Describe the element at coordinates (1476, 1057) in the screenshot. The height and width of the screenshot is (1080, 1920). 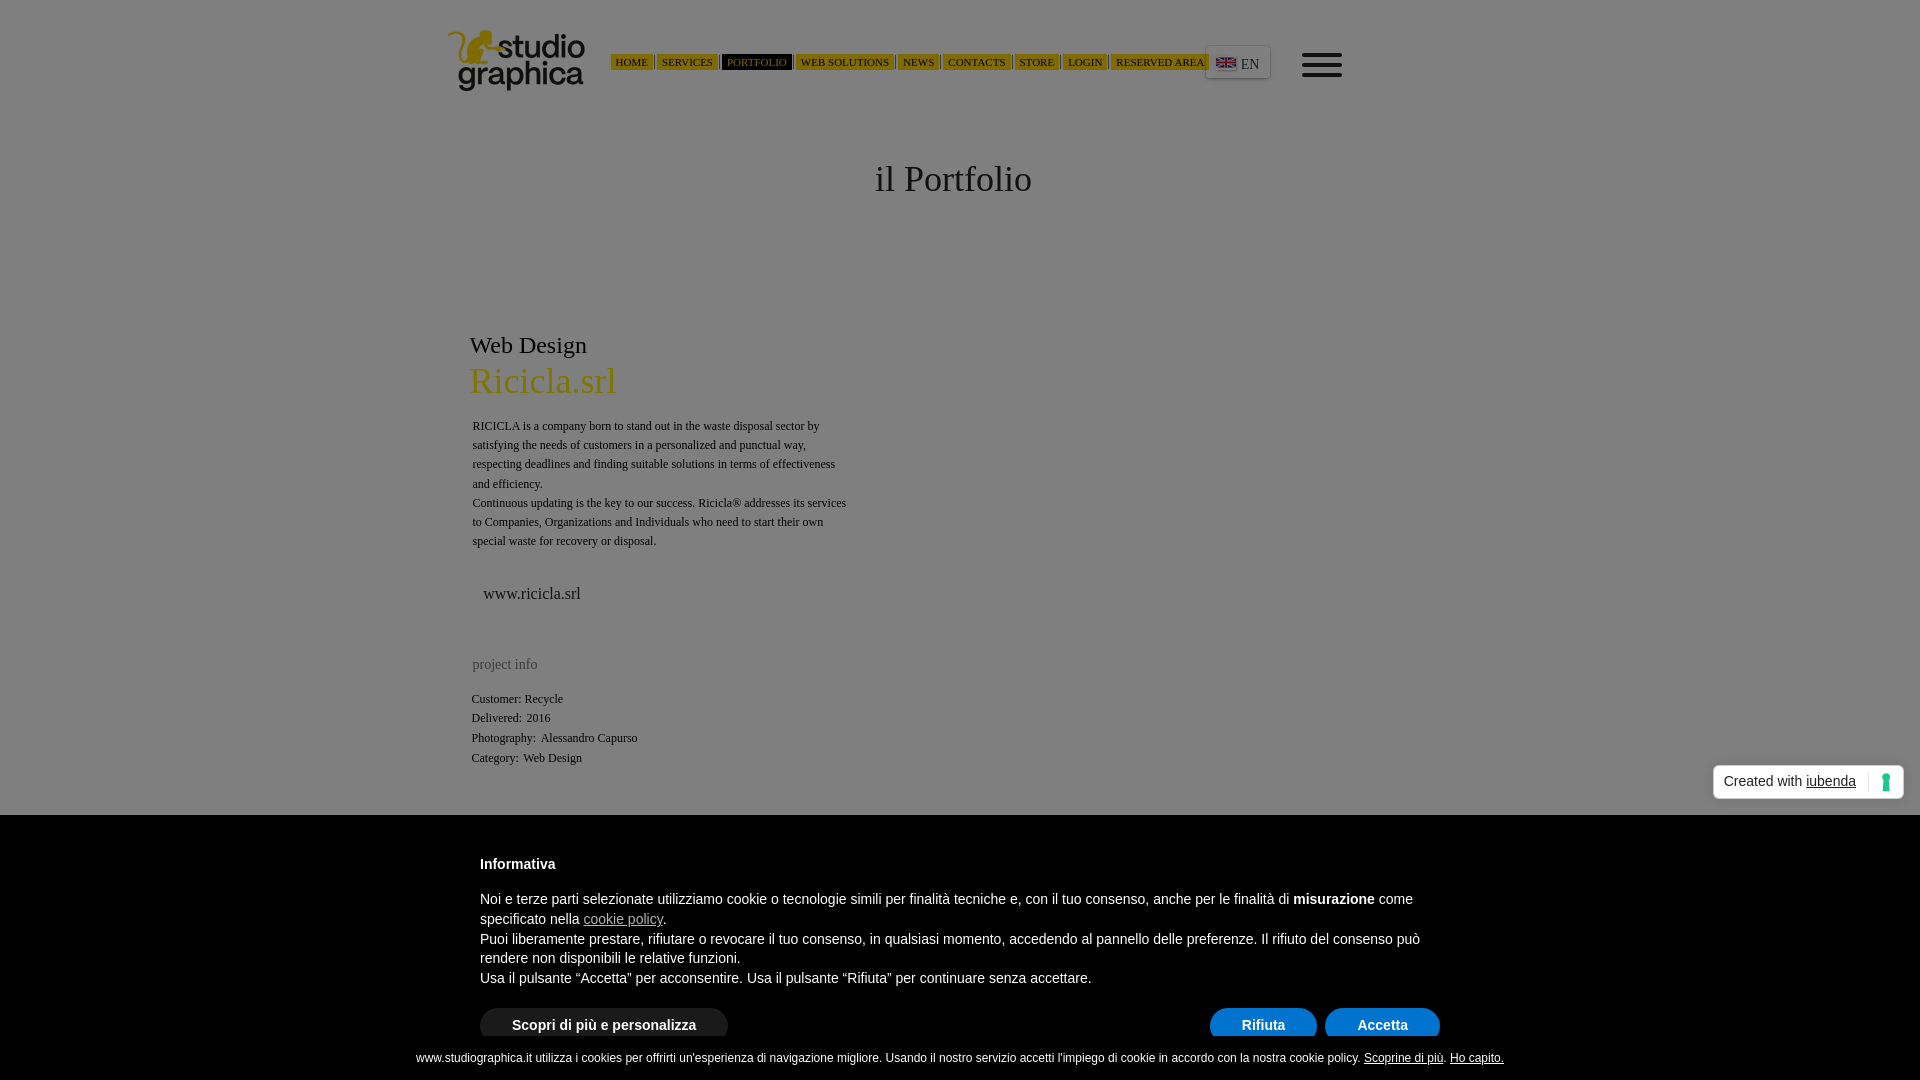
I see `Ho capito.` at that location.